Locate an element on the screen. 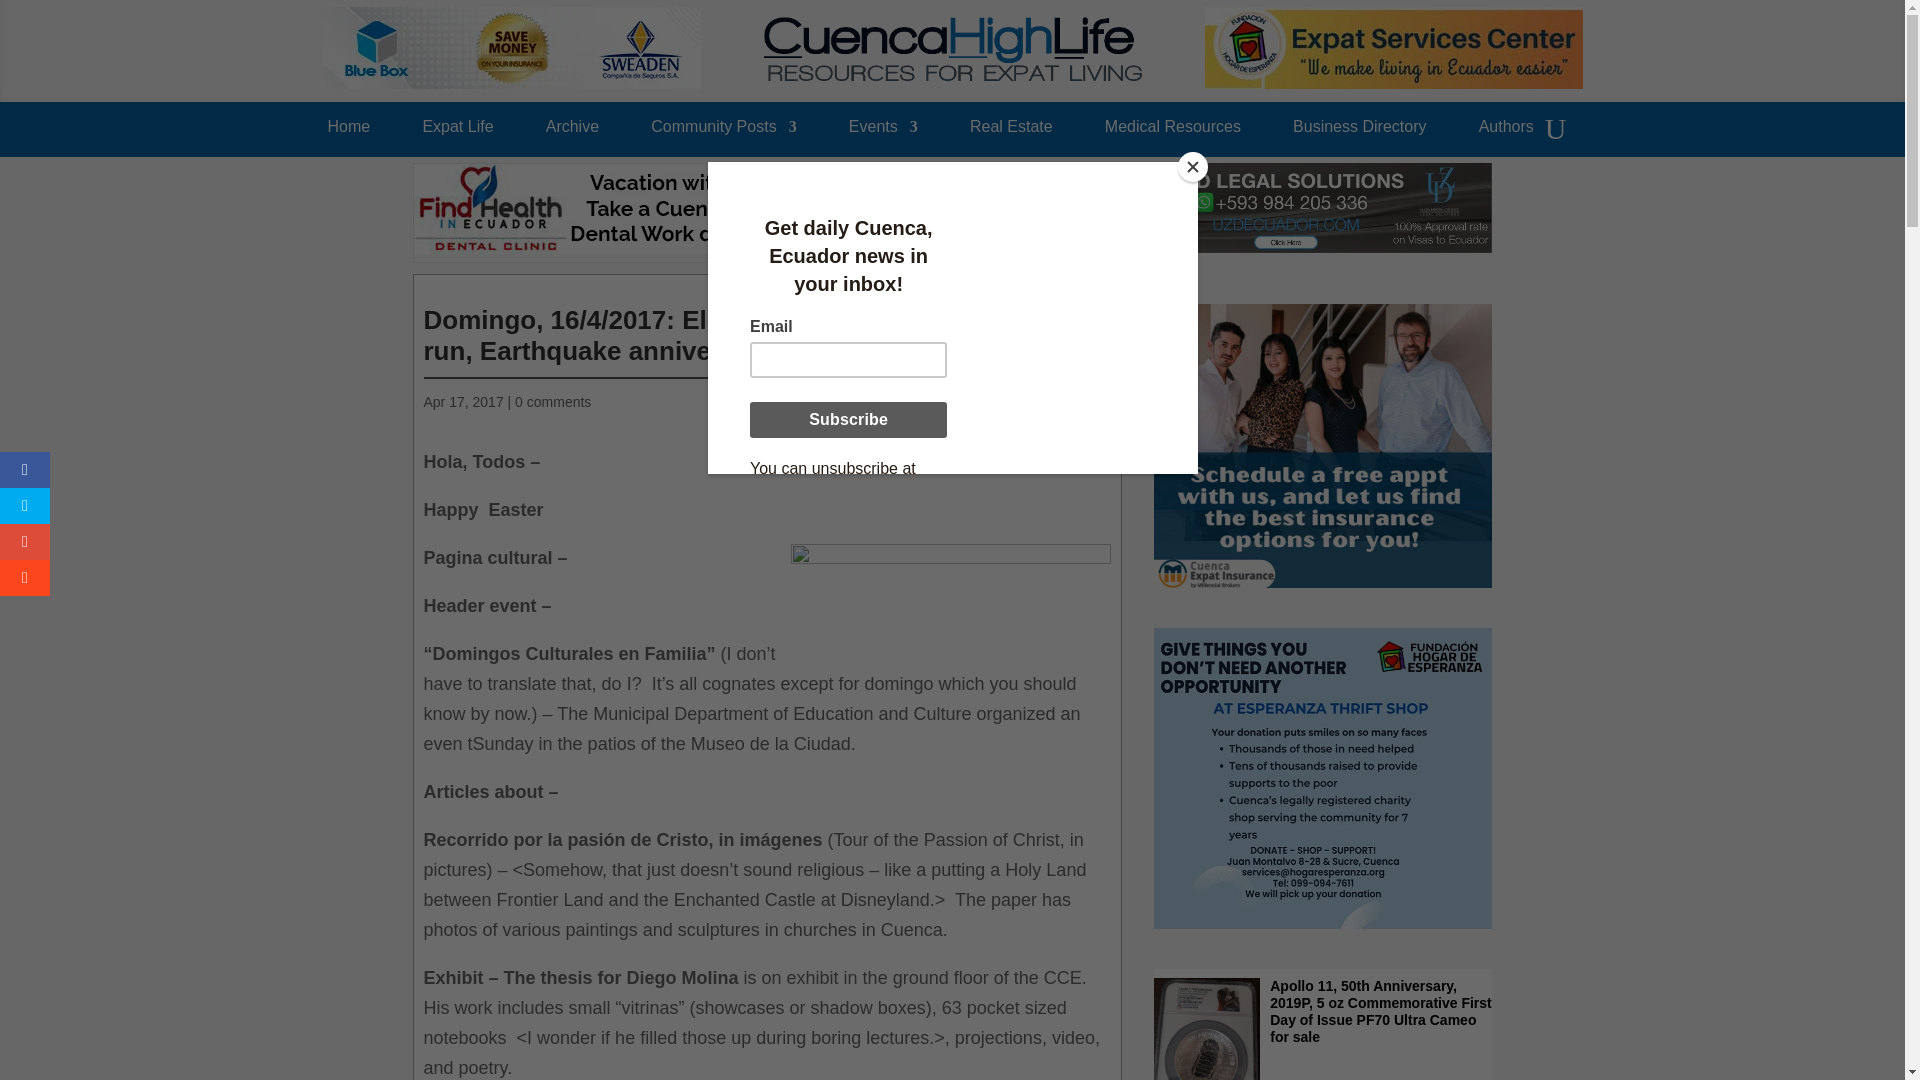 This screenshot has height=1080, width=1920. Medical Resources is located at coordinates (1172, 132).